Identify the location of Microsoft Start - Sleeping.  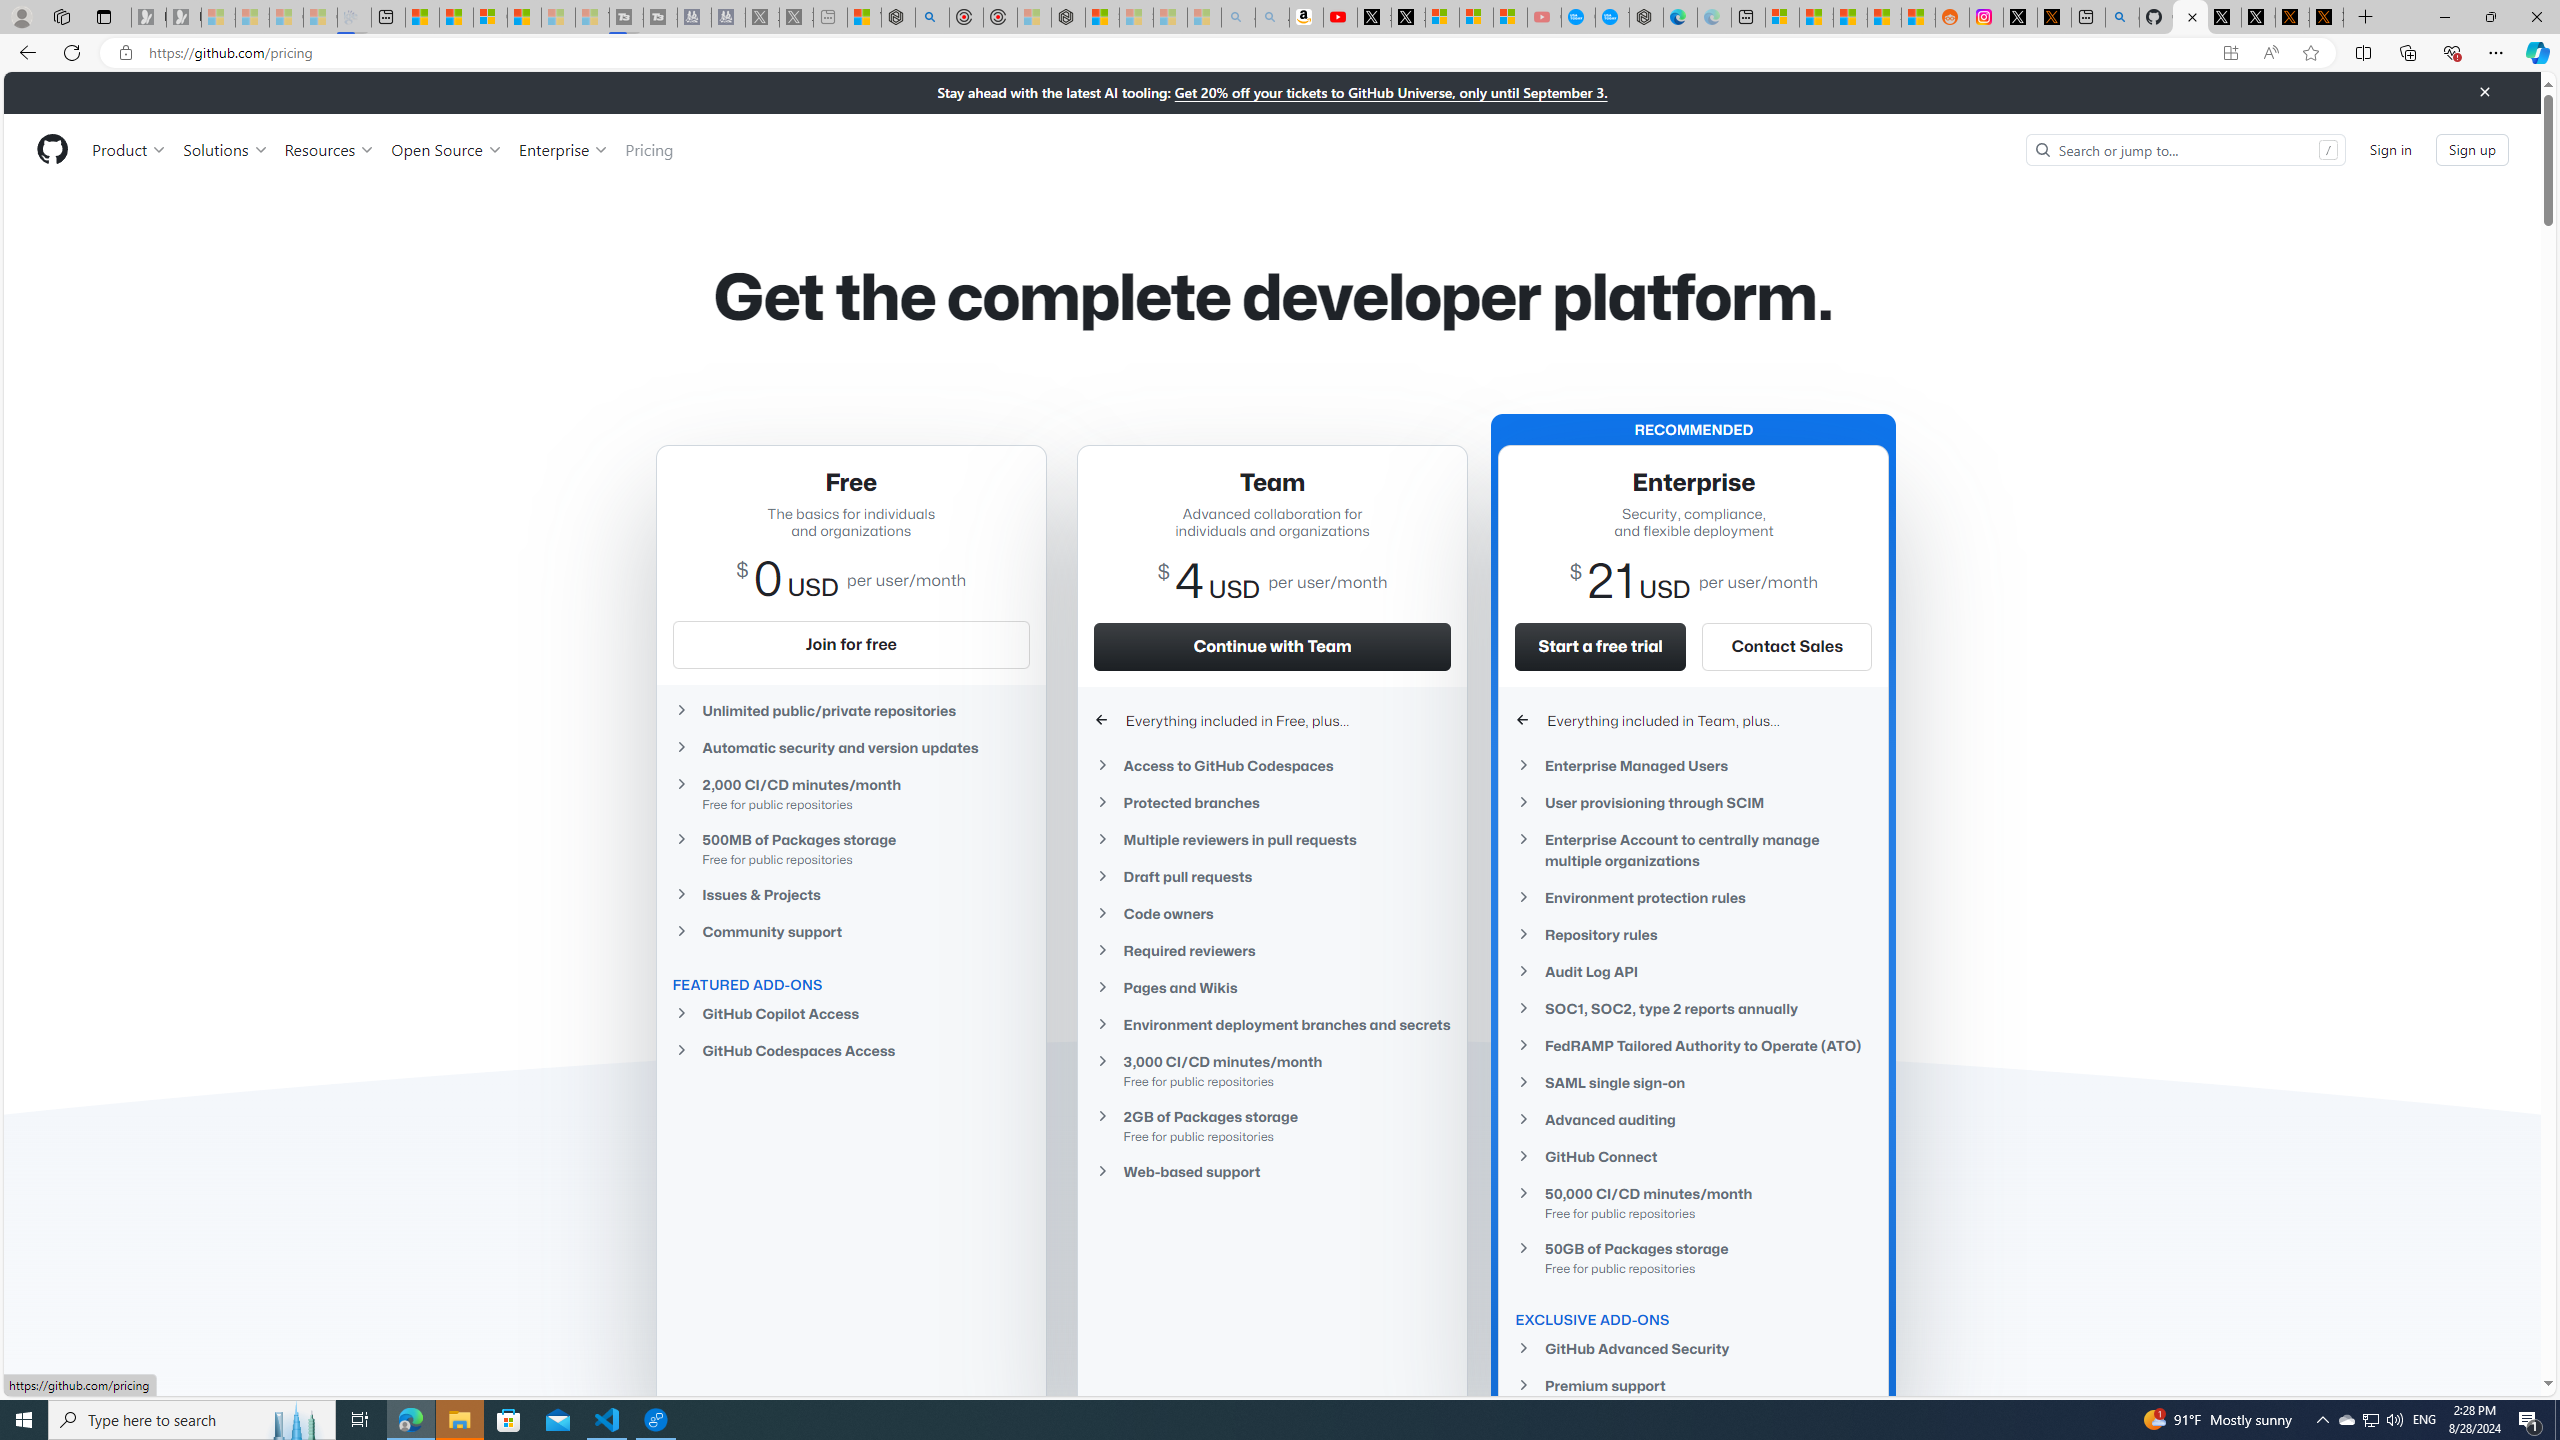
(558, 17).